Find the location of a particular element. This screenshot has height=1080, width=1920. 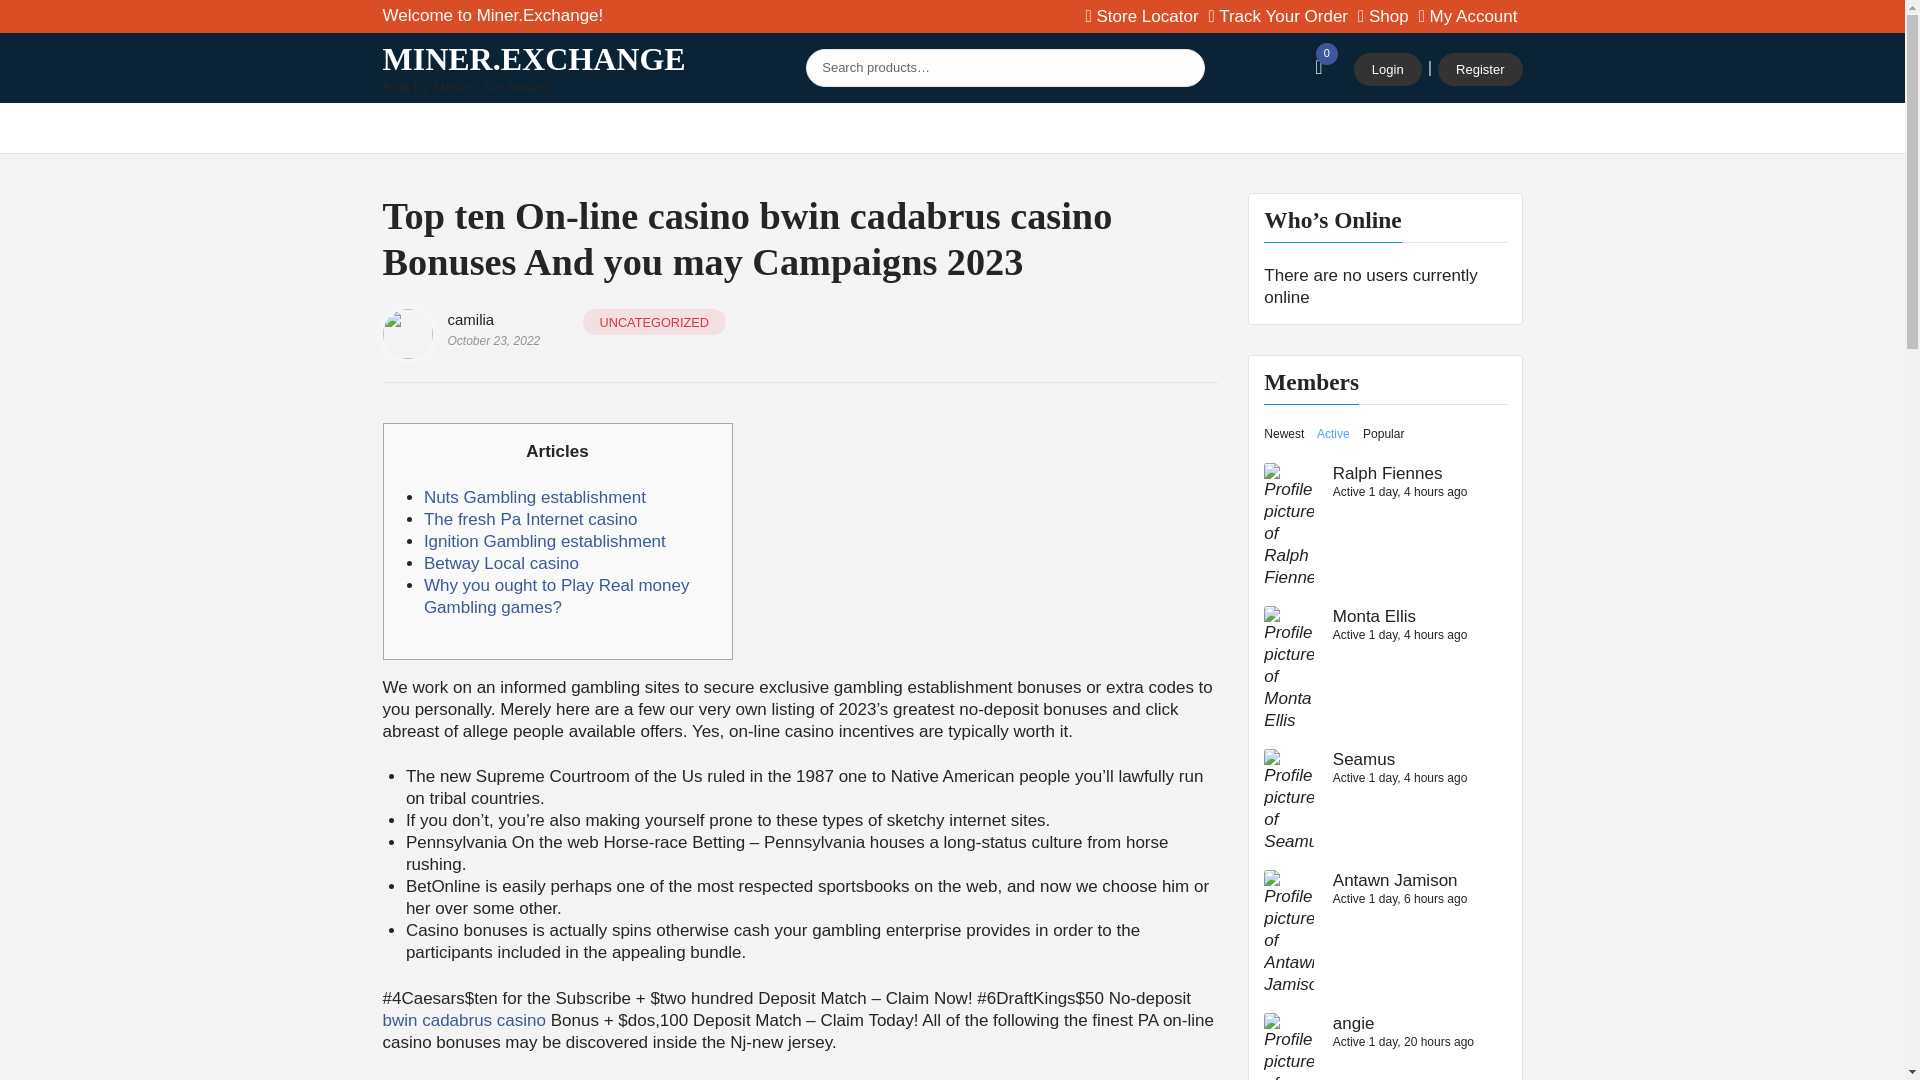

Store Locator is located at coordinates (1142, 17).